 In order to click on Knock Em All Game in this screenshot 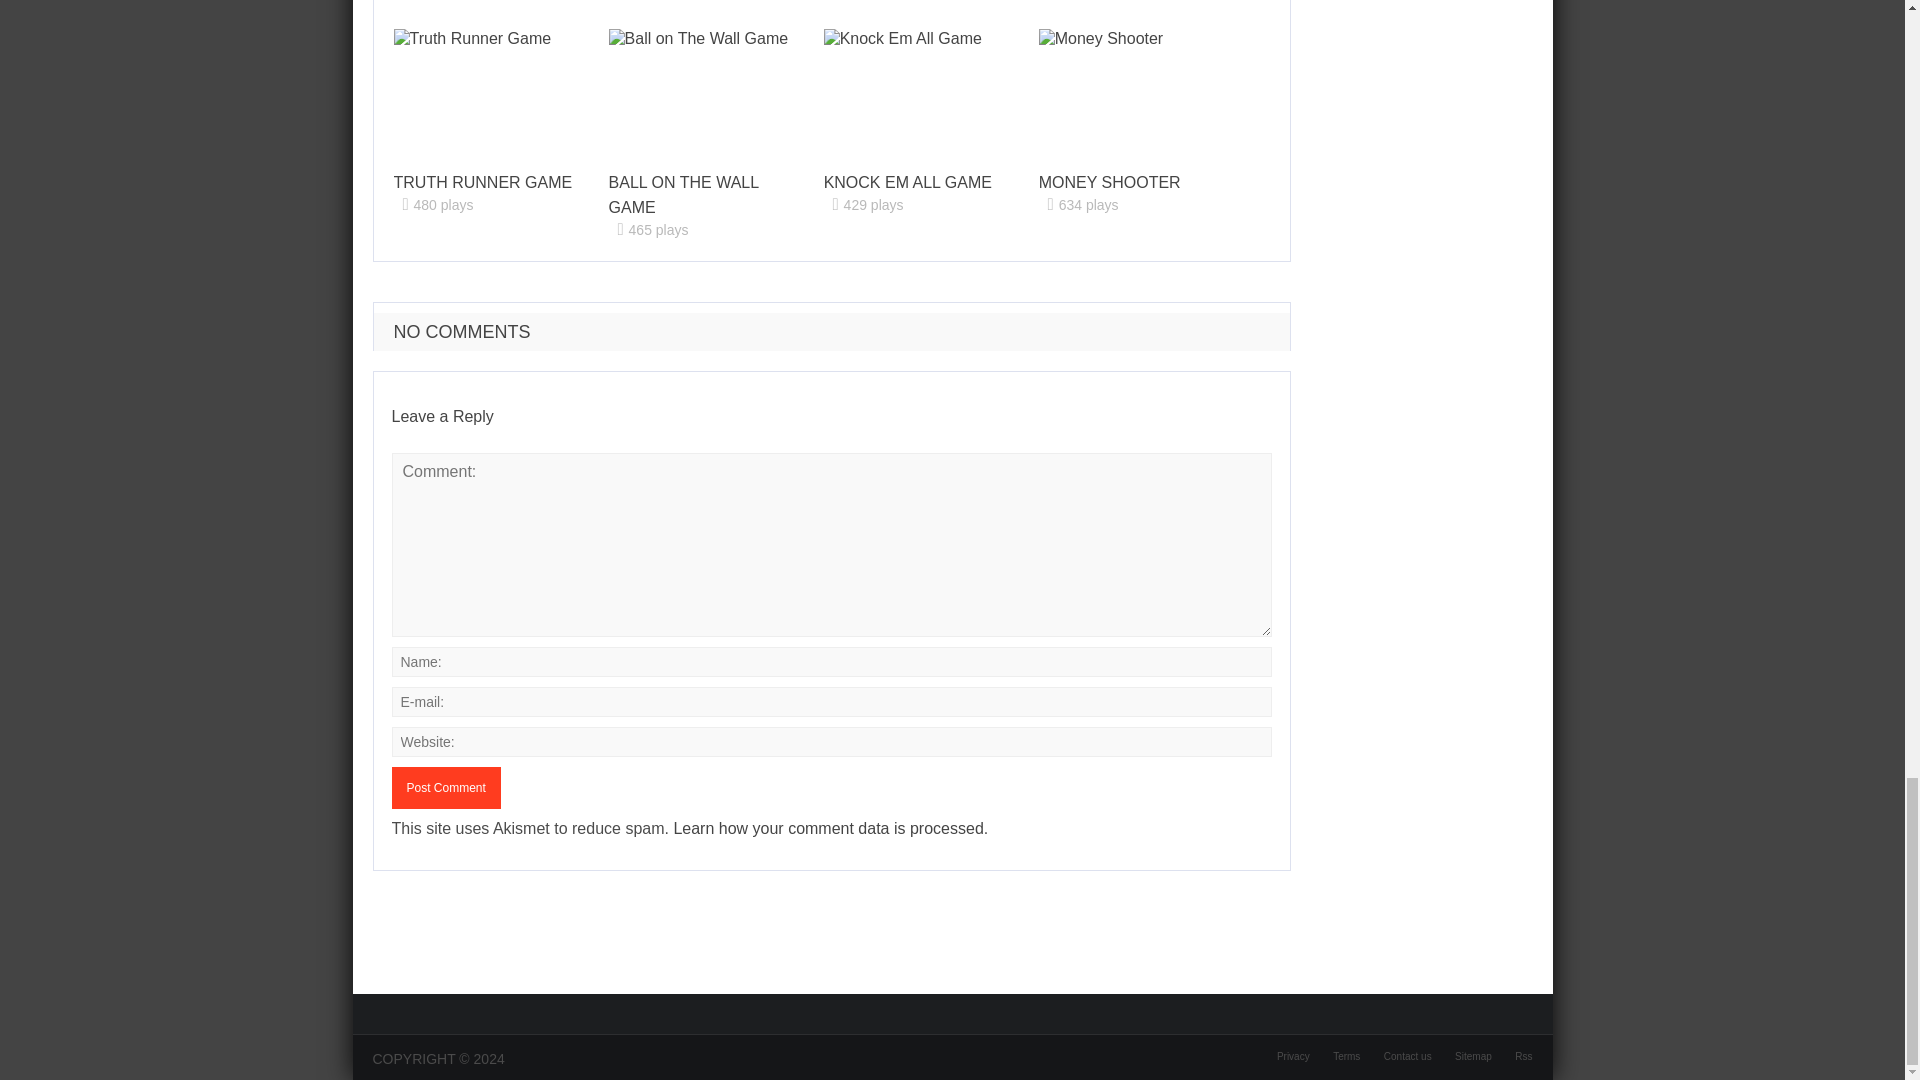, I will do `click(908, 182)`.